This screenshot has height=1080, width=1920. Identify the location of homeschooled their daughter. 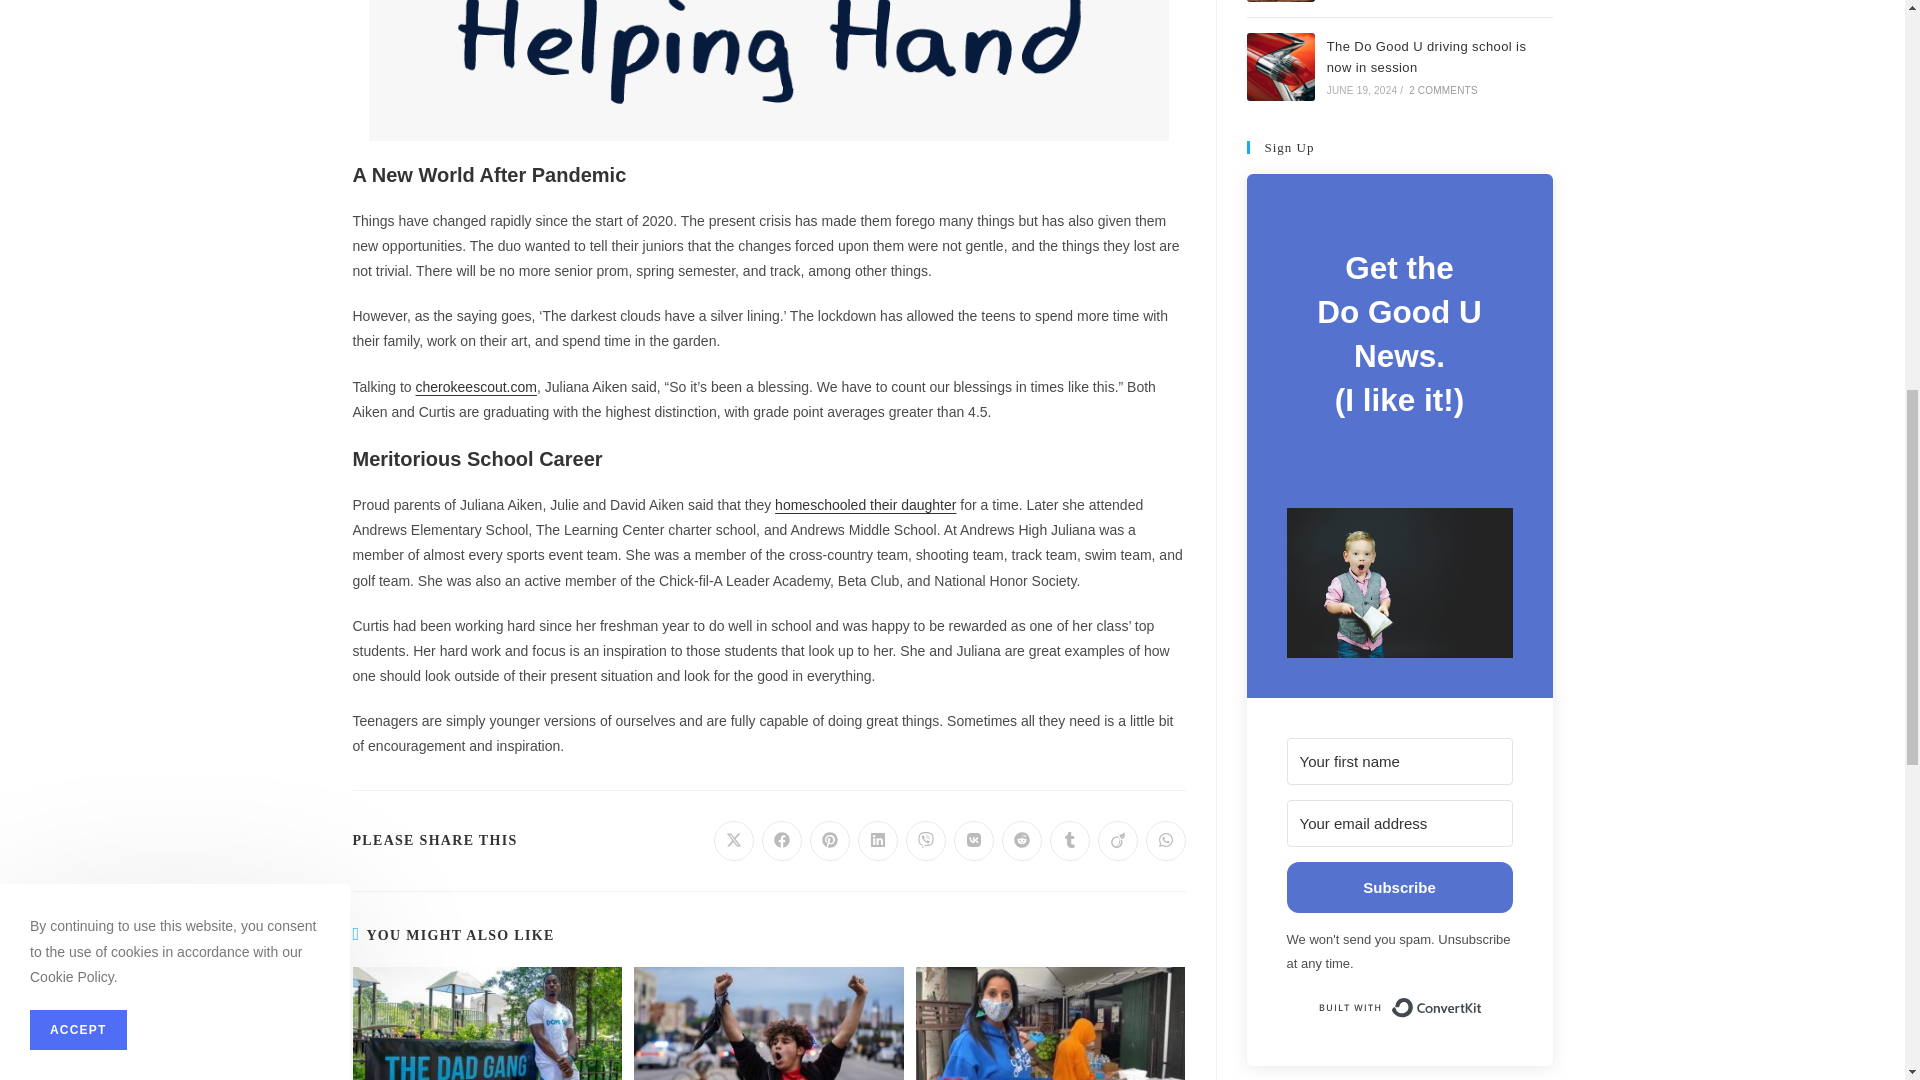
(866, 504).